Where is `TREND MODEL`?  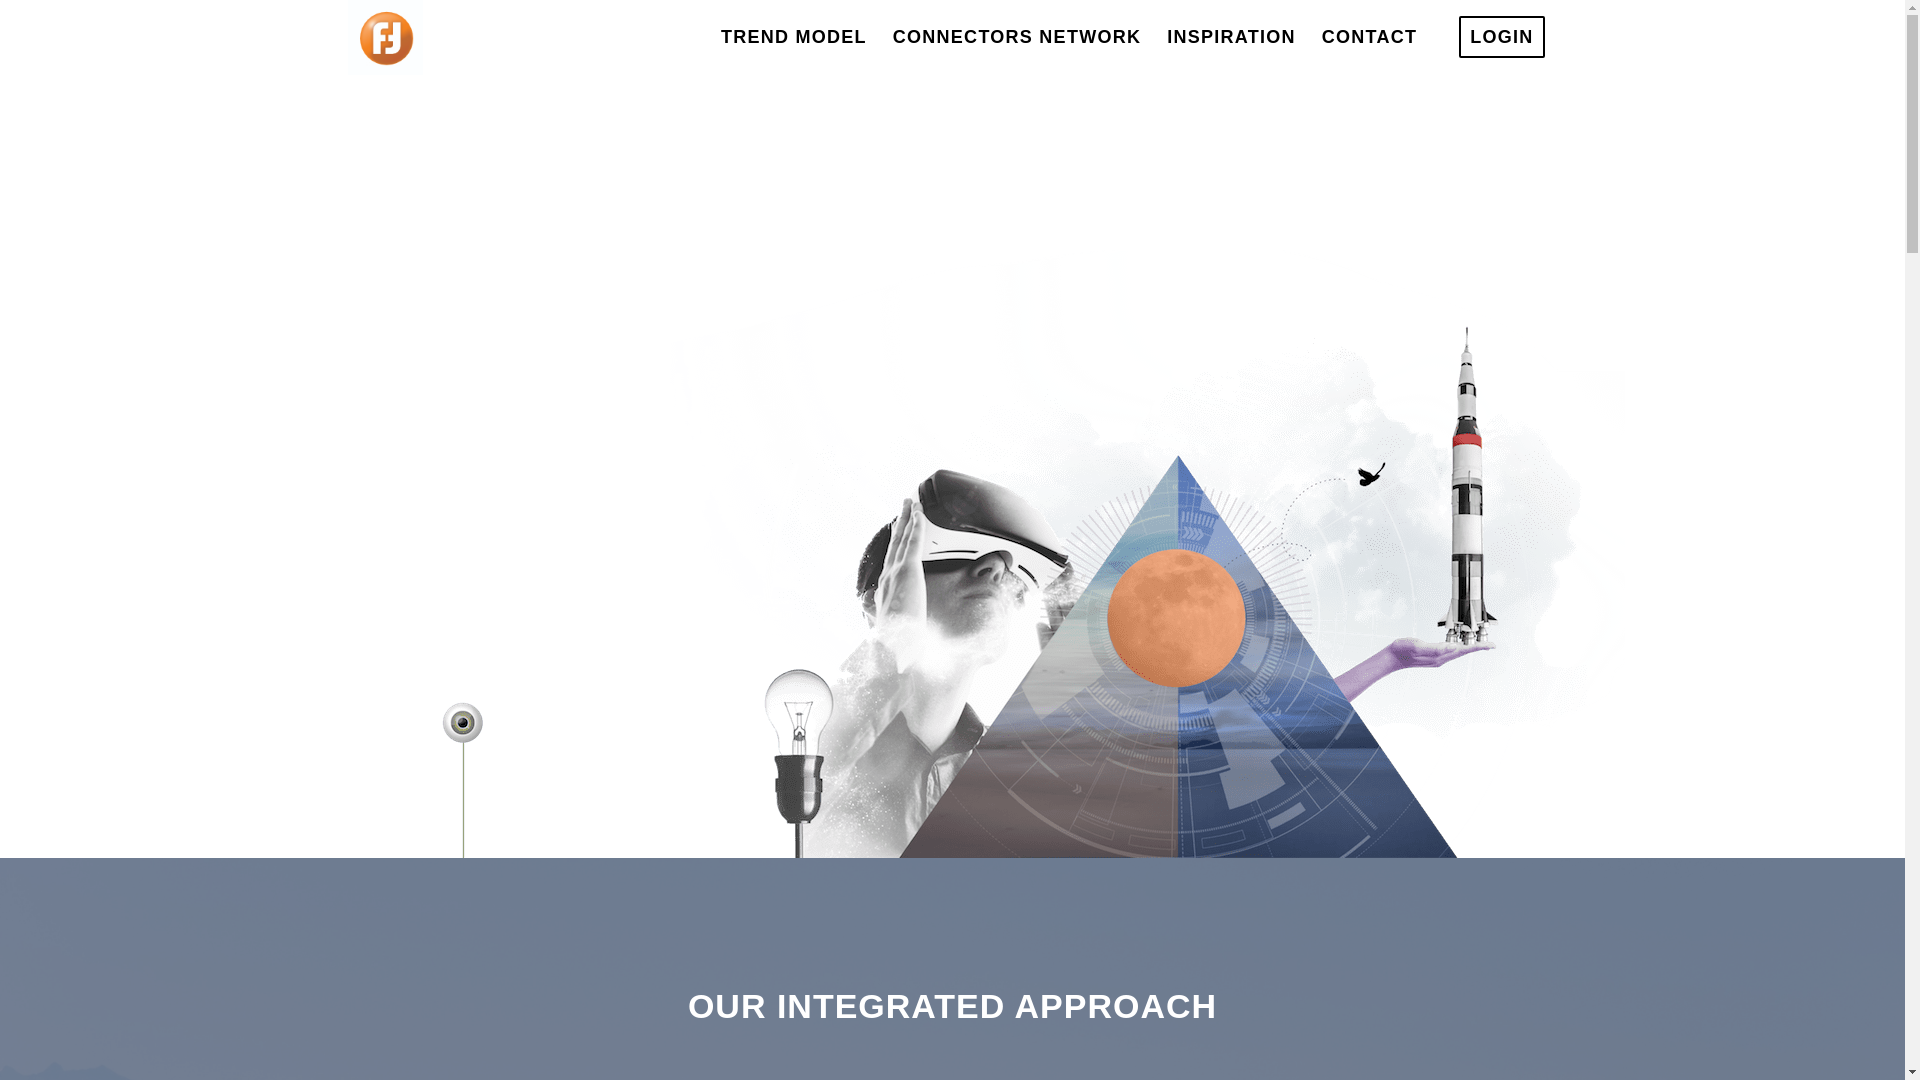
TREND MODEL is located at coordinates (794, 37).